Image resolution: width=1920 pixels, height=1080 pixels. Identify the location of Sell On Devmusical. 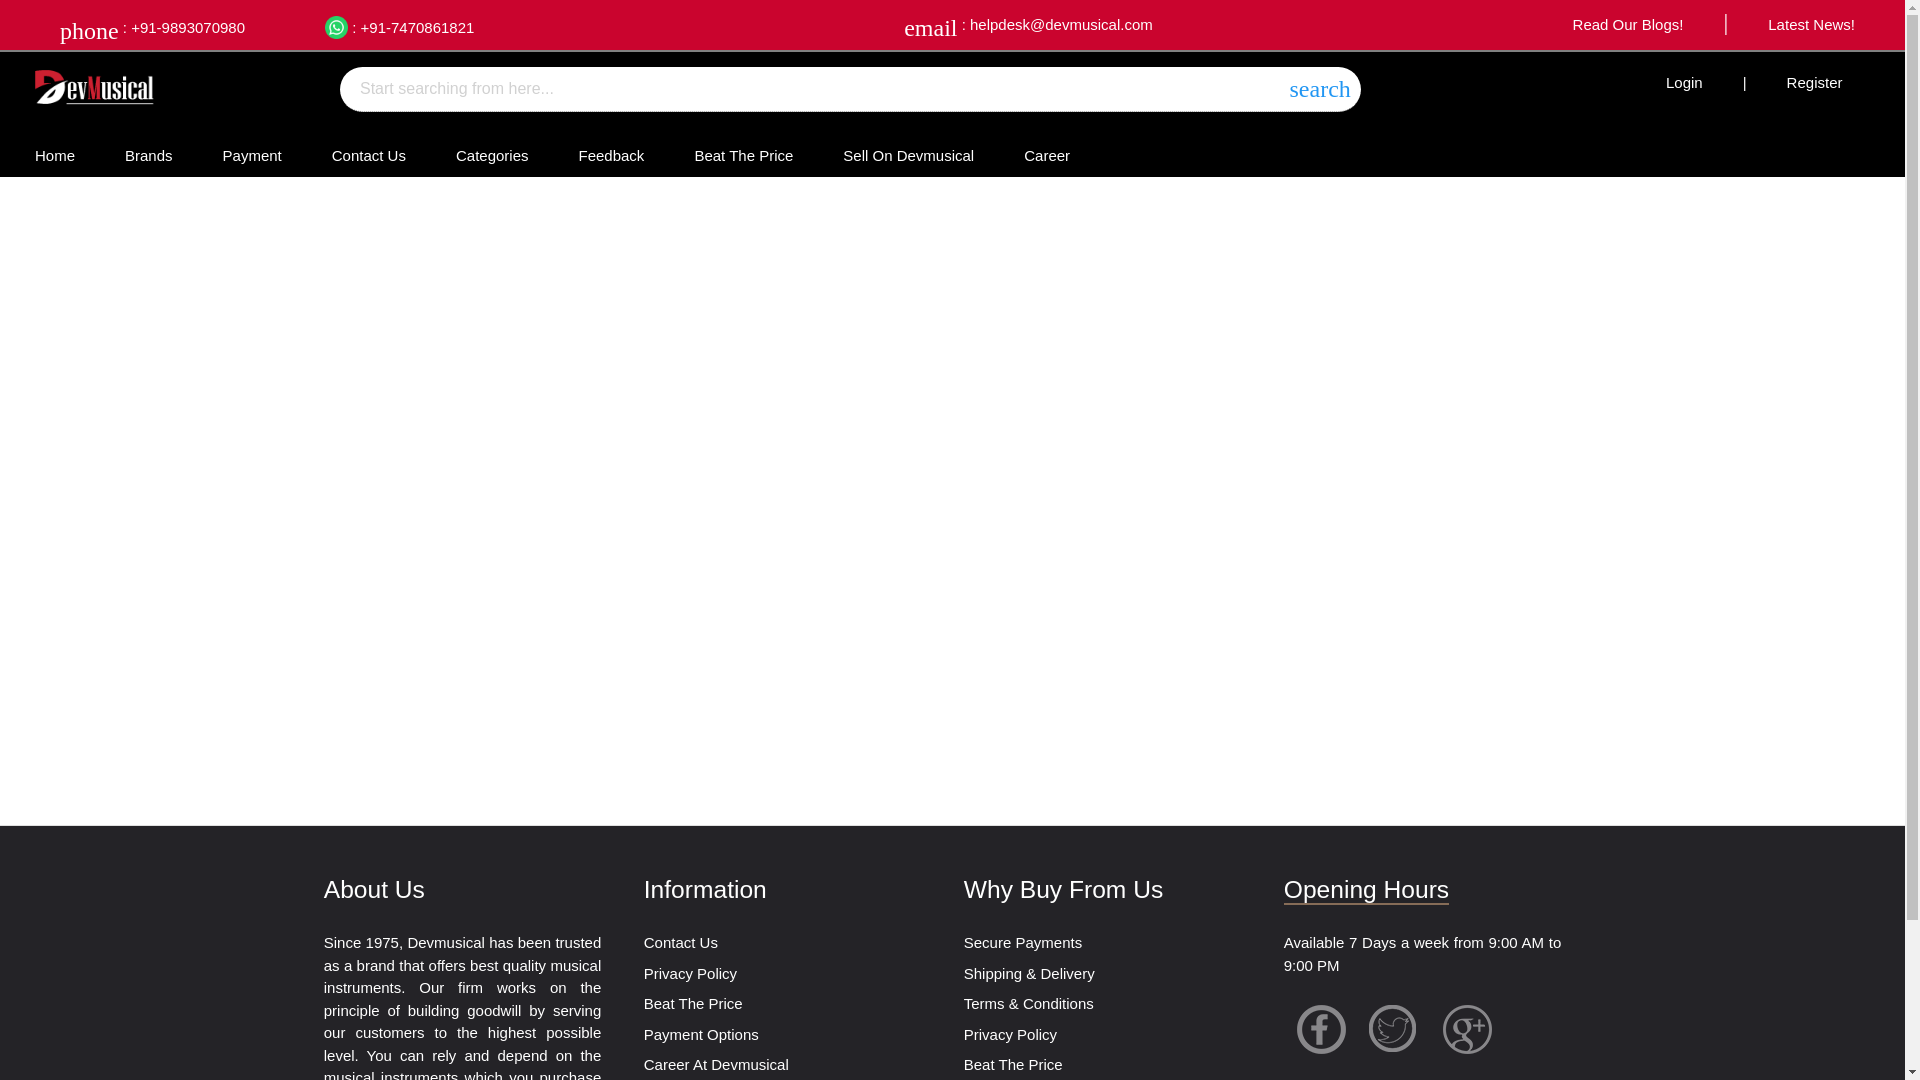
(908, 155).